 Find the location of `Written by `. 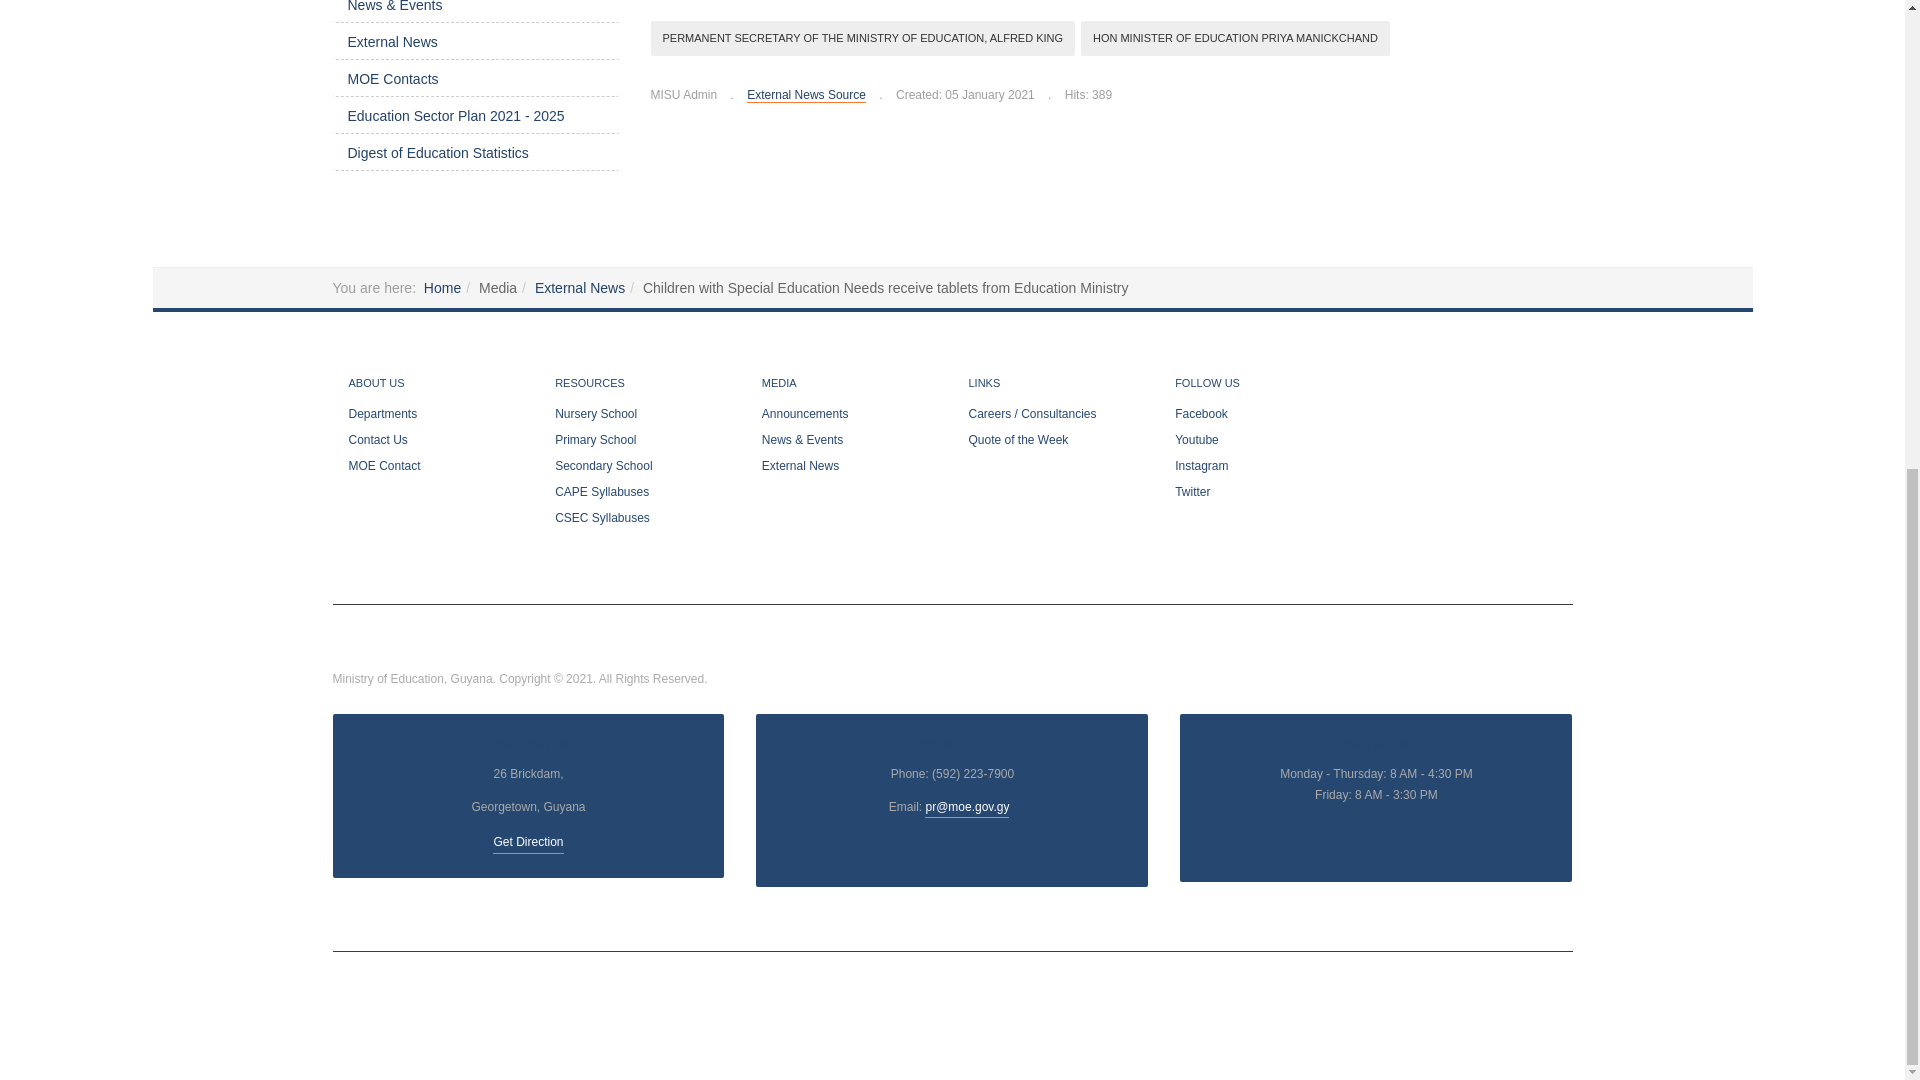

Written by  is located at coordinates (683, 95).